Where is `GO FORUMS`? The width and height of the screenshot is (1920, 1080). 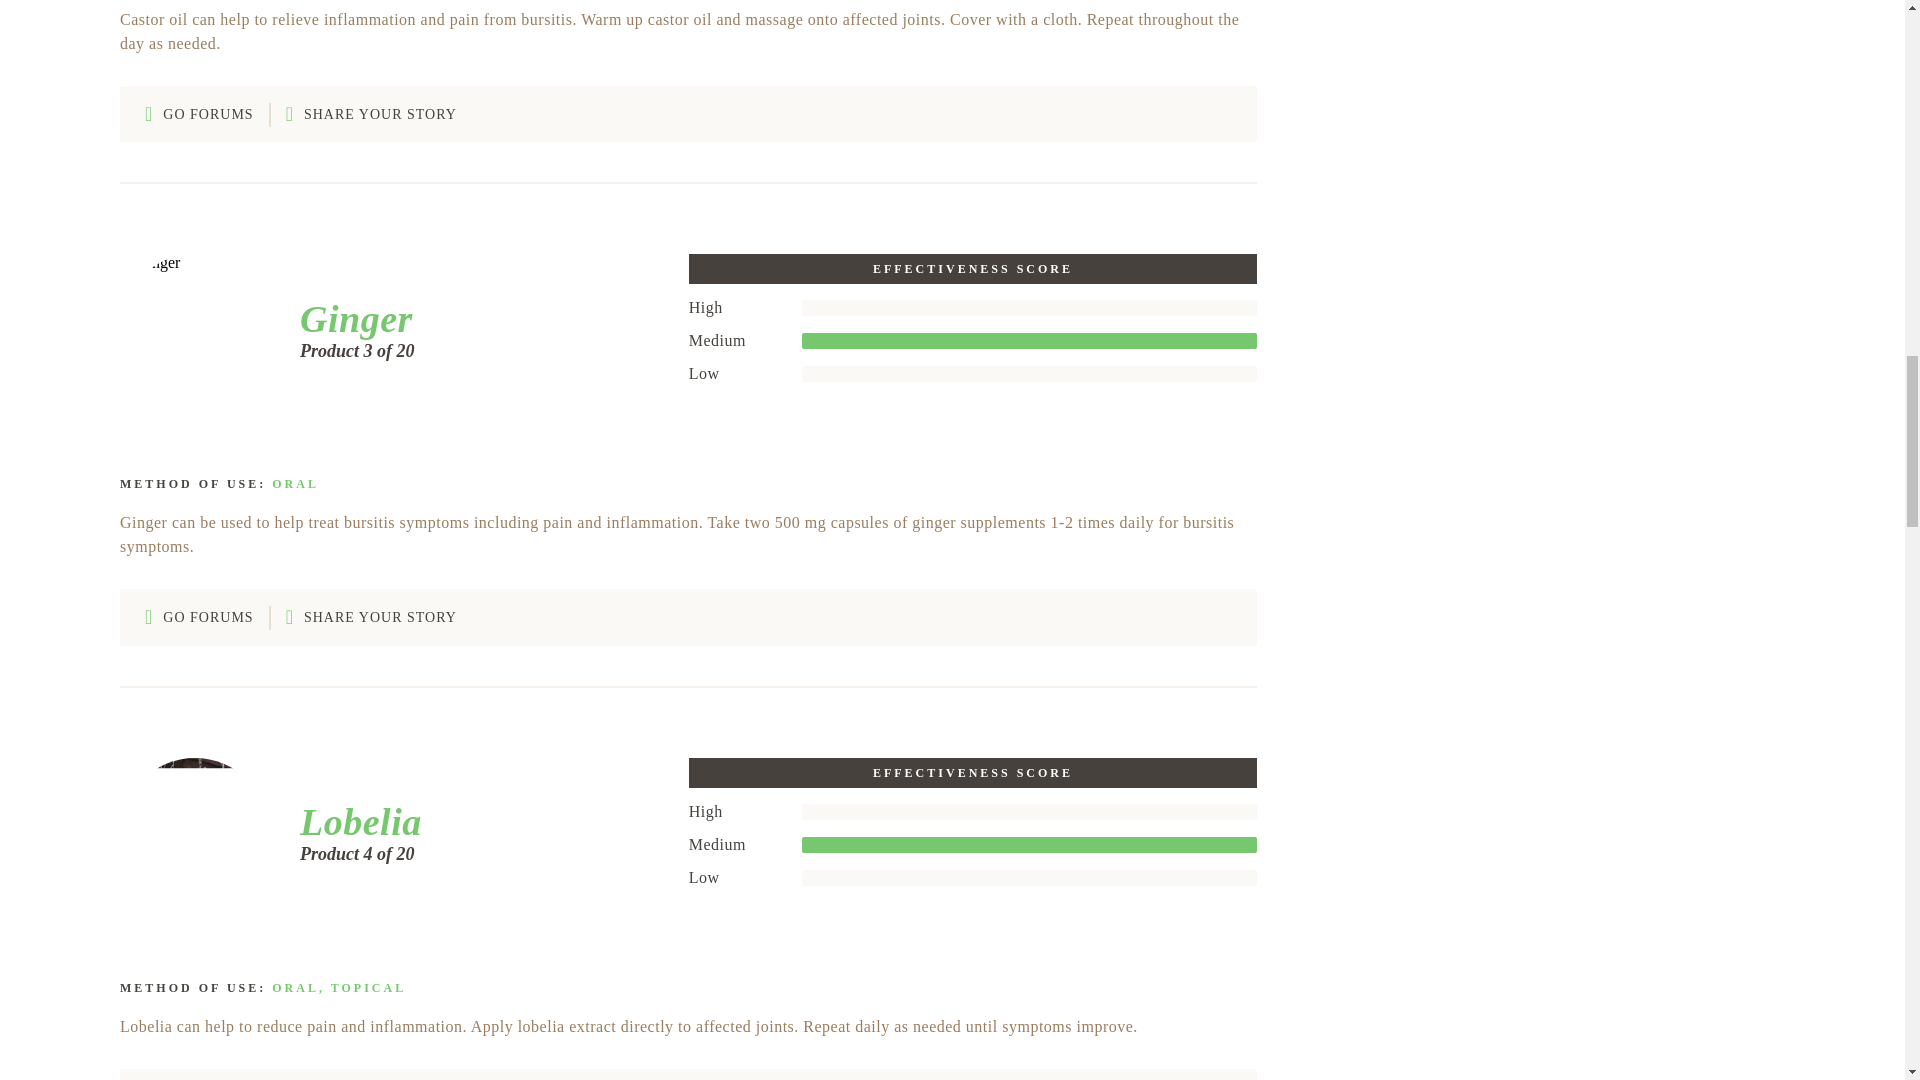
GO FORUMS is located at coordinates (199, 114).